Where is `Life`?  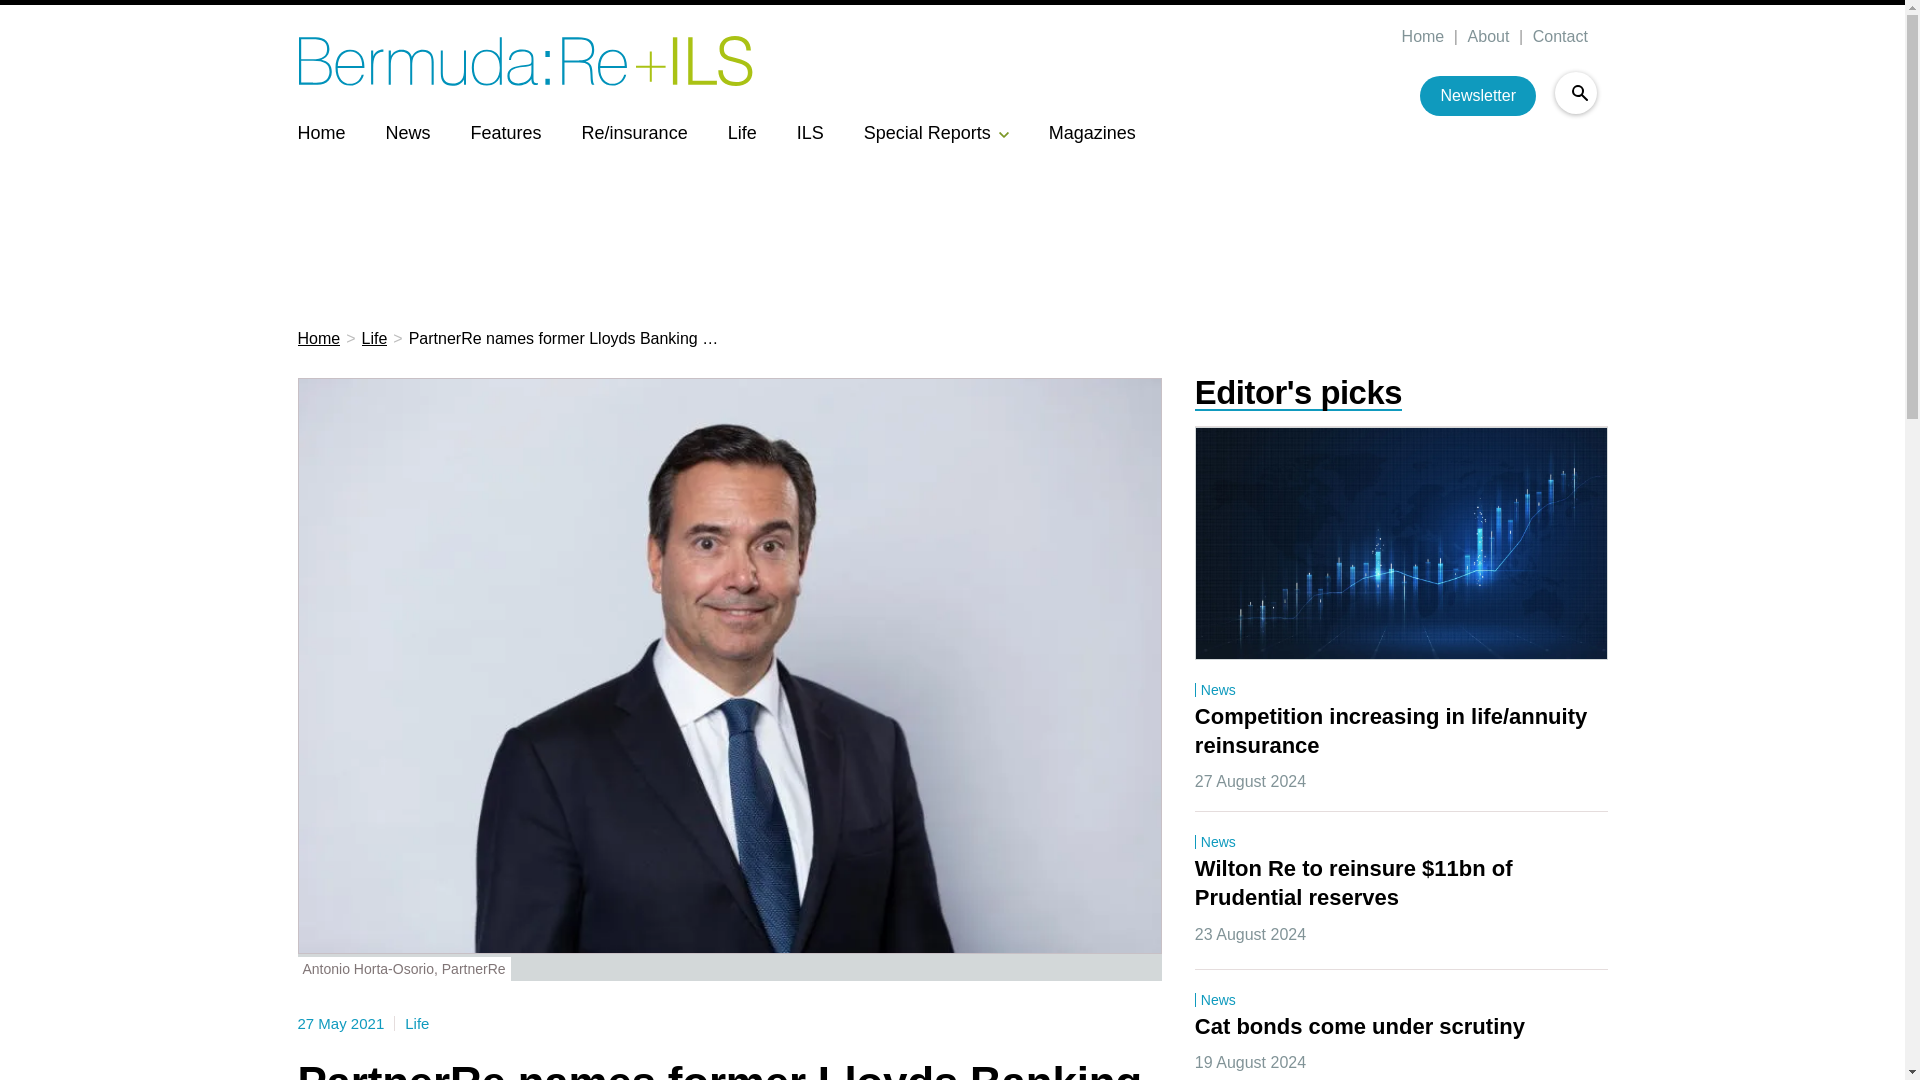 Life is located at coordinates (742, 132).